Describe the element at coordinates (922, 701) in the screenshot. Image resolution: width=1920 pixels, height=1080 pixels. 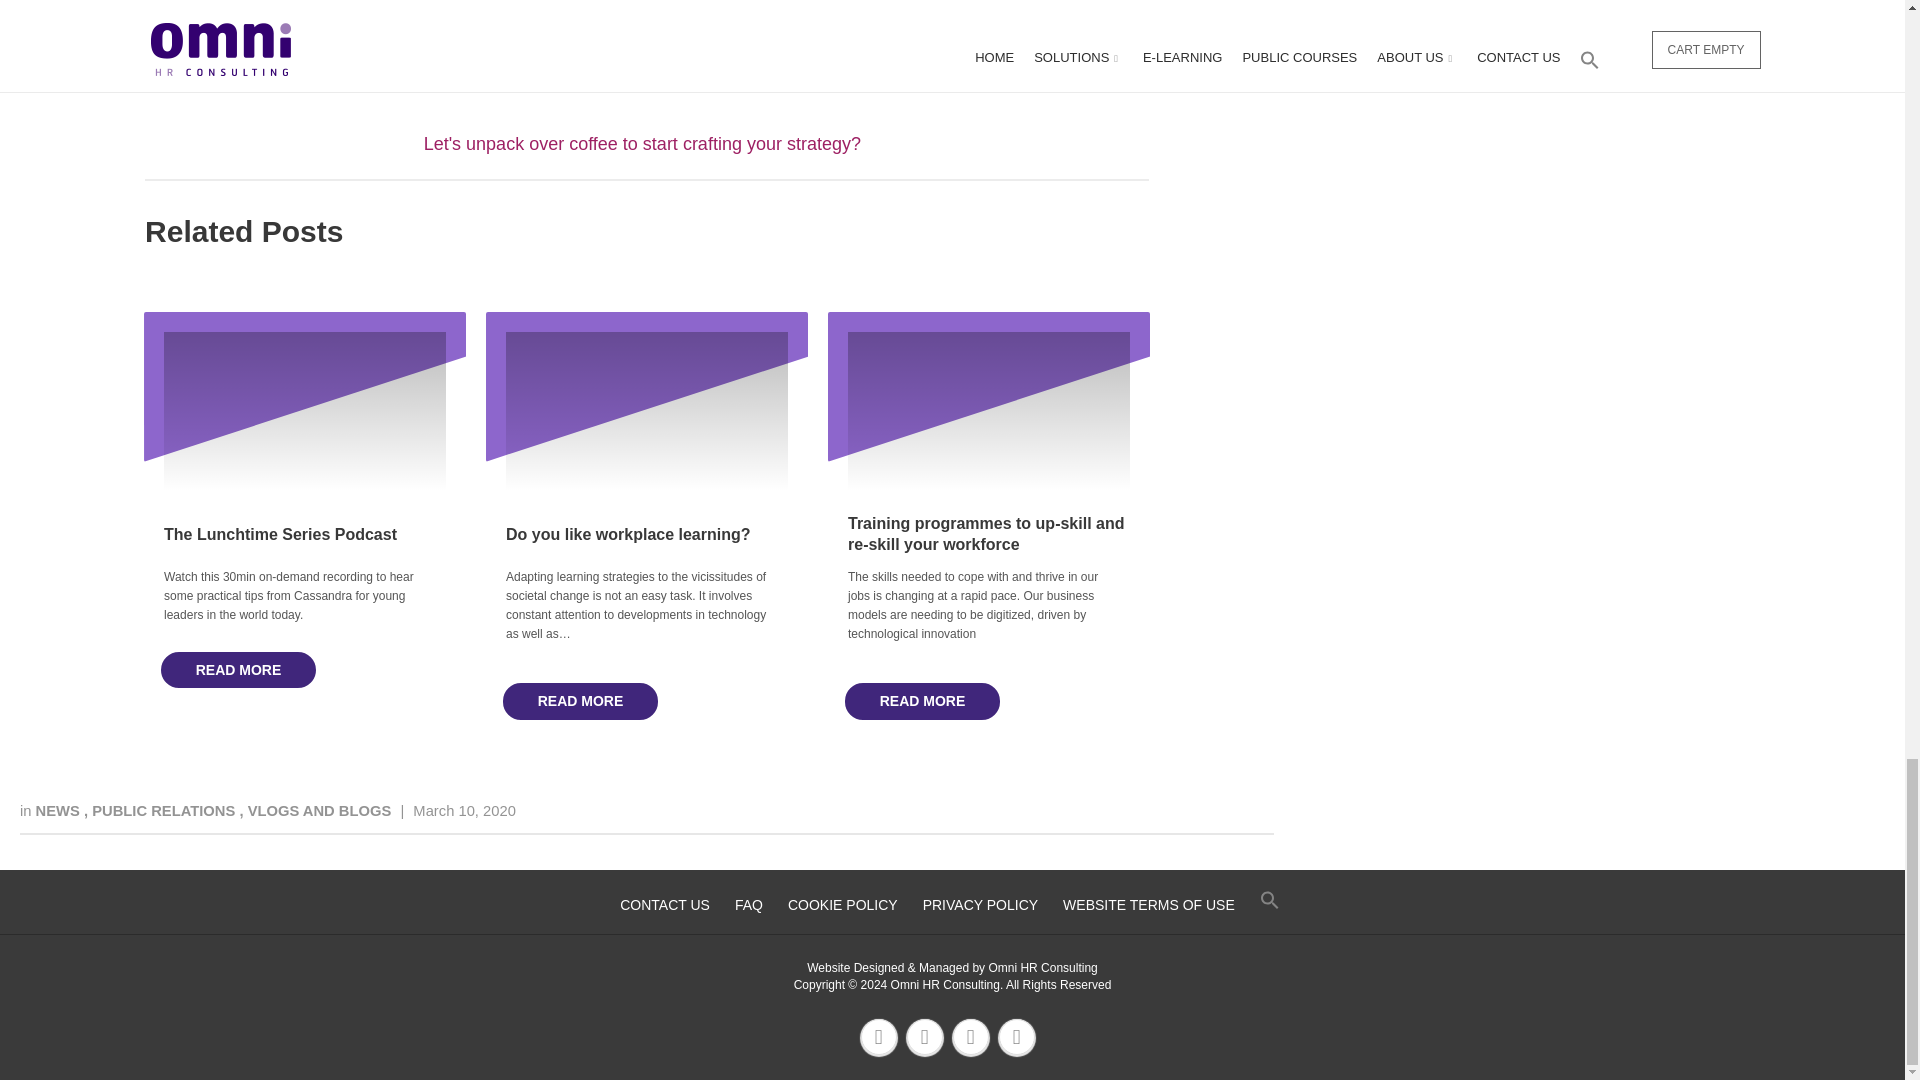
I see `READ MORE` at that location.